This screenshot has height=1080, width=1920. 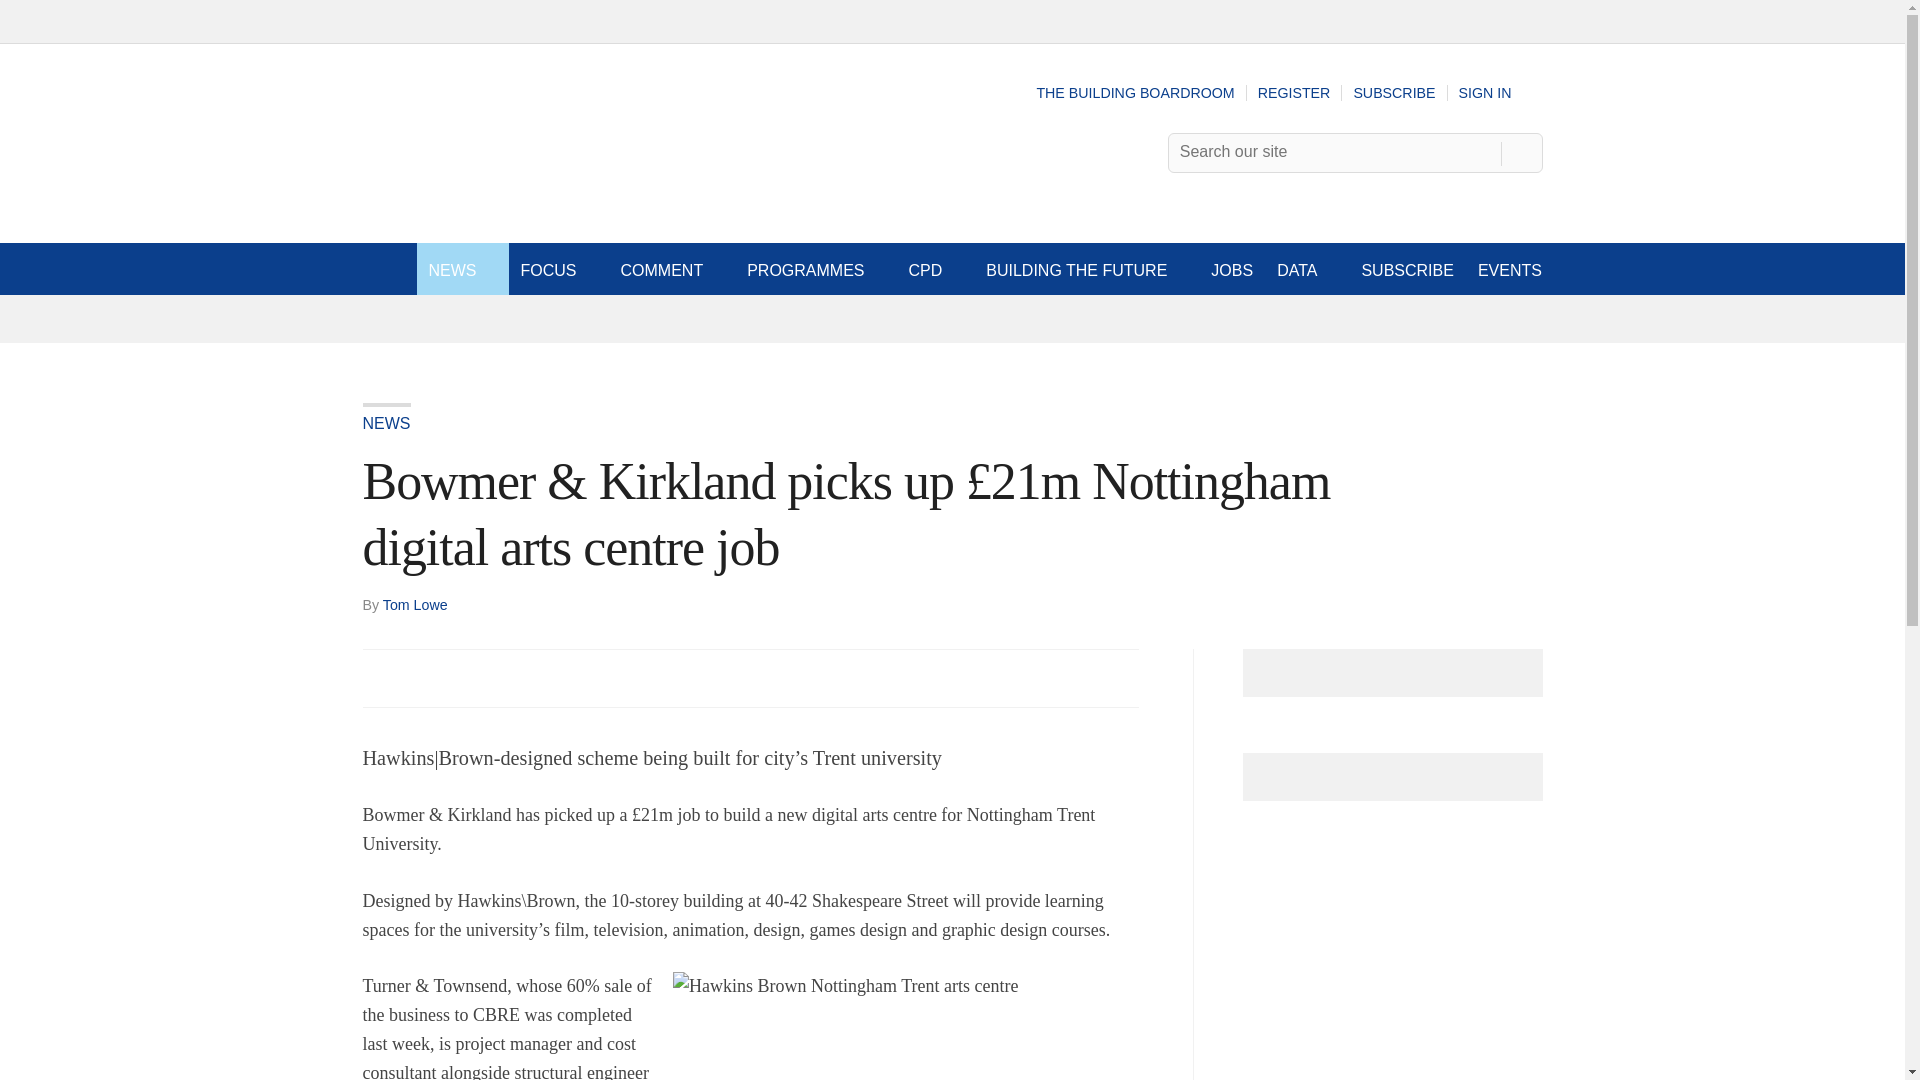 I want to click on No comments, so click(x=1108, y=690).